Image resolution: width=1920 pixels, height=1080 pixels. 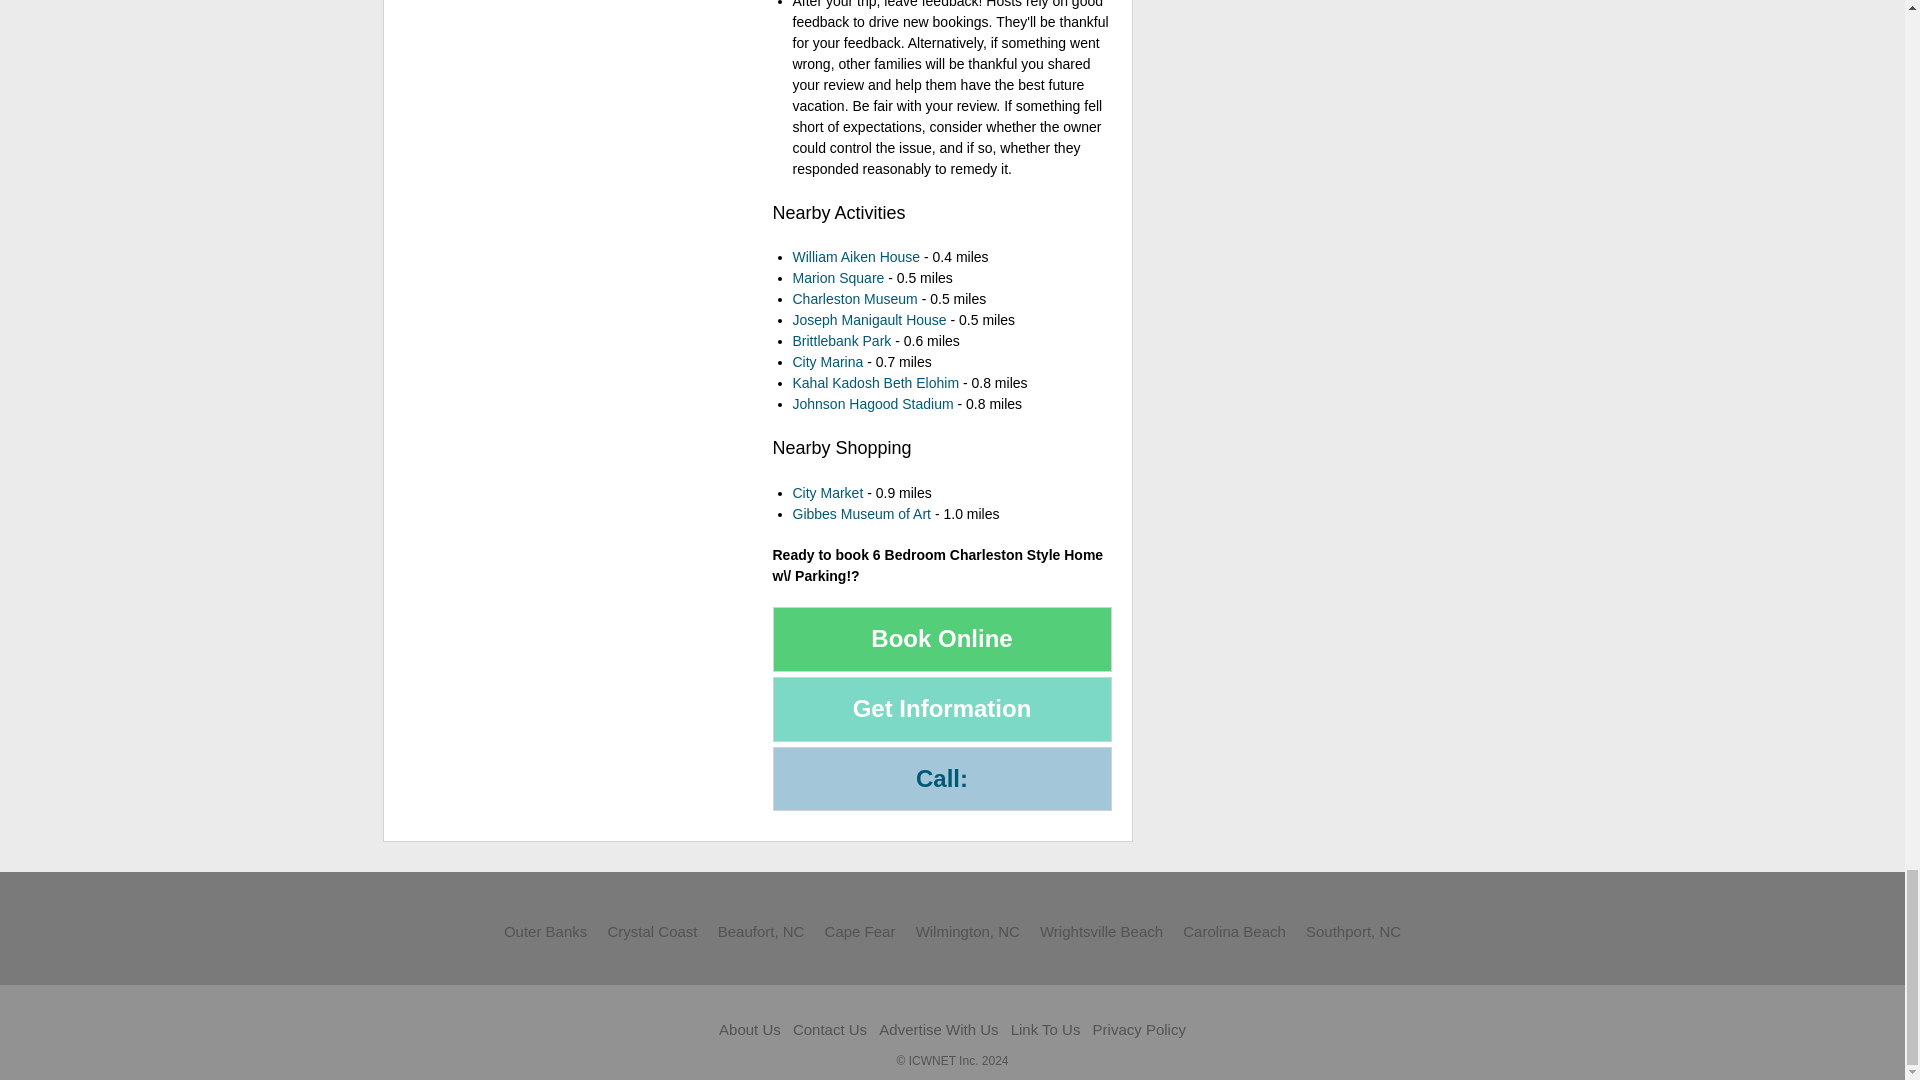 What do you see at coordinates (861, 514) in the screenshot?
I see `Gibbes Museum of Art` at bounding box center [861, 514].